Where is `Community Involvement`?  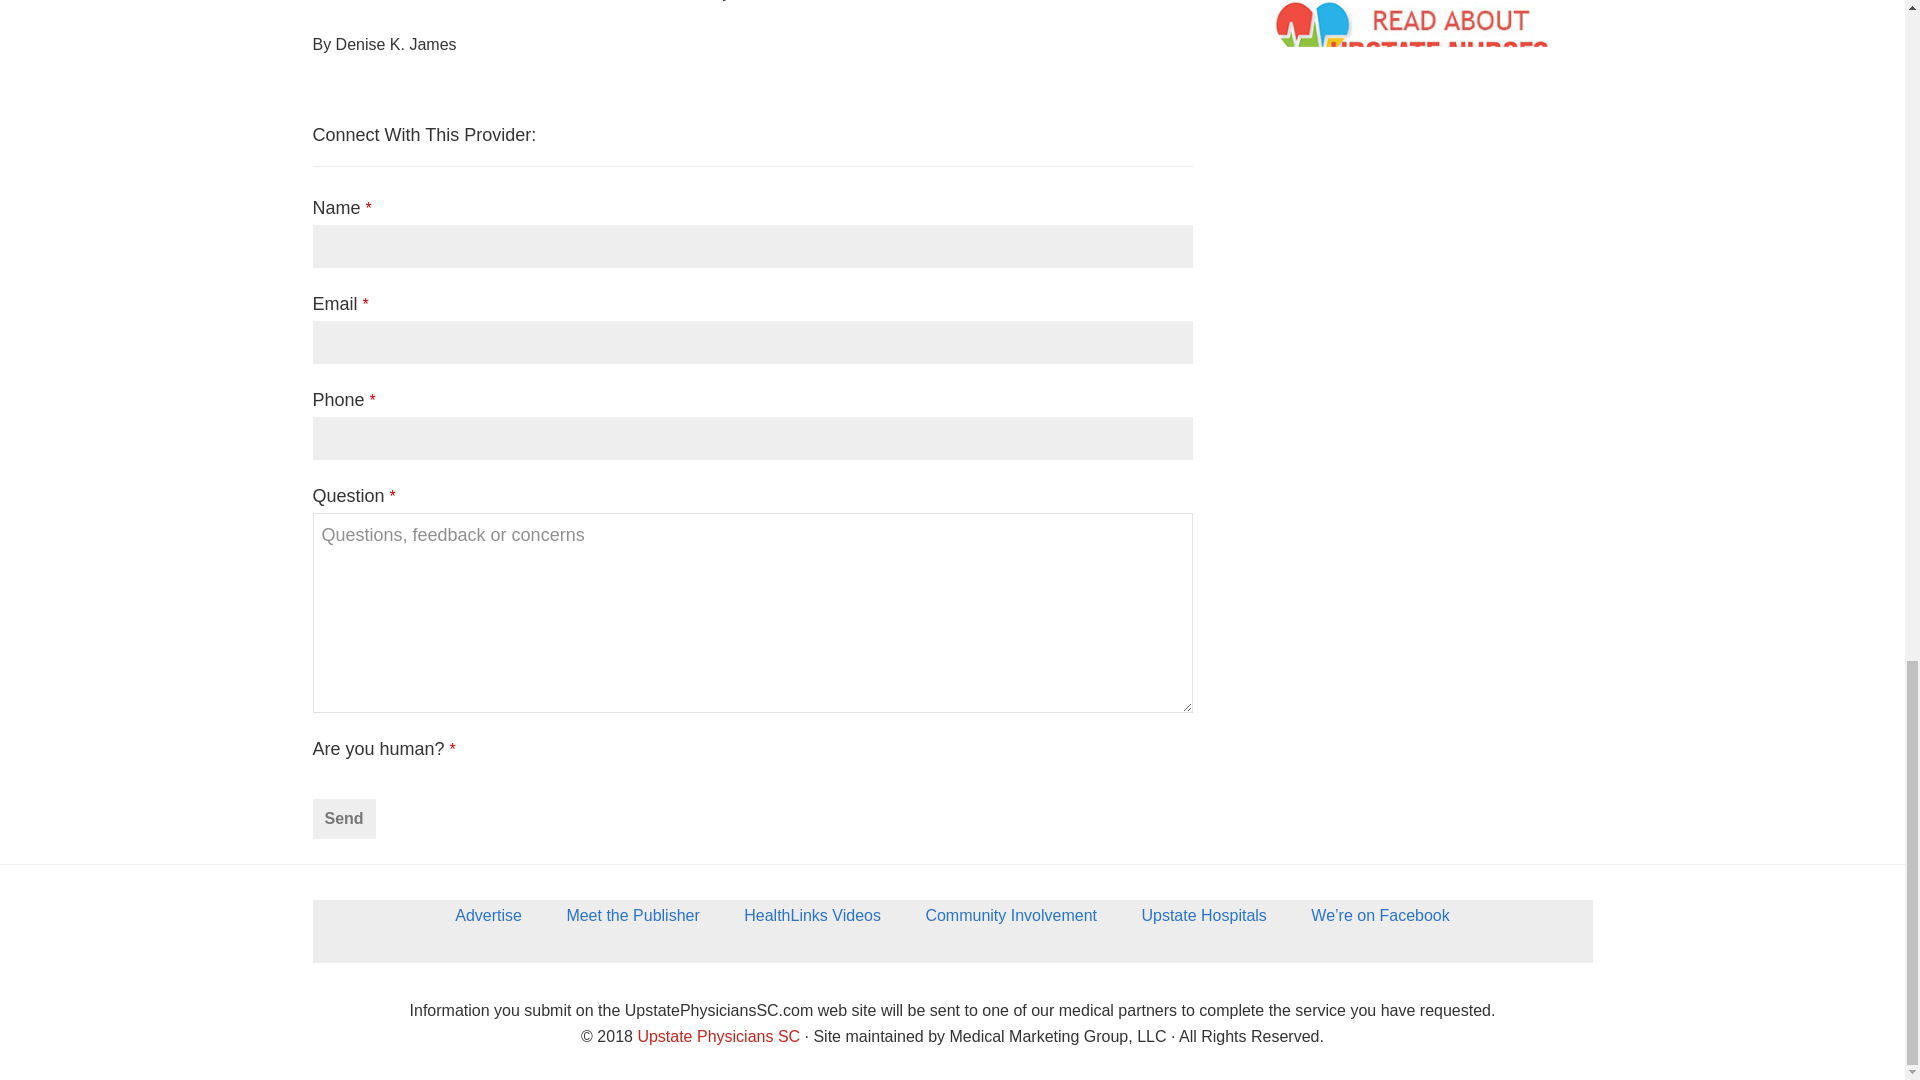
Community Involvement is located at coordinates (1010, 922).